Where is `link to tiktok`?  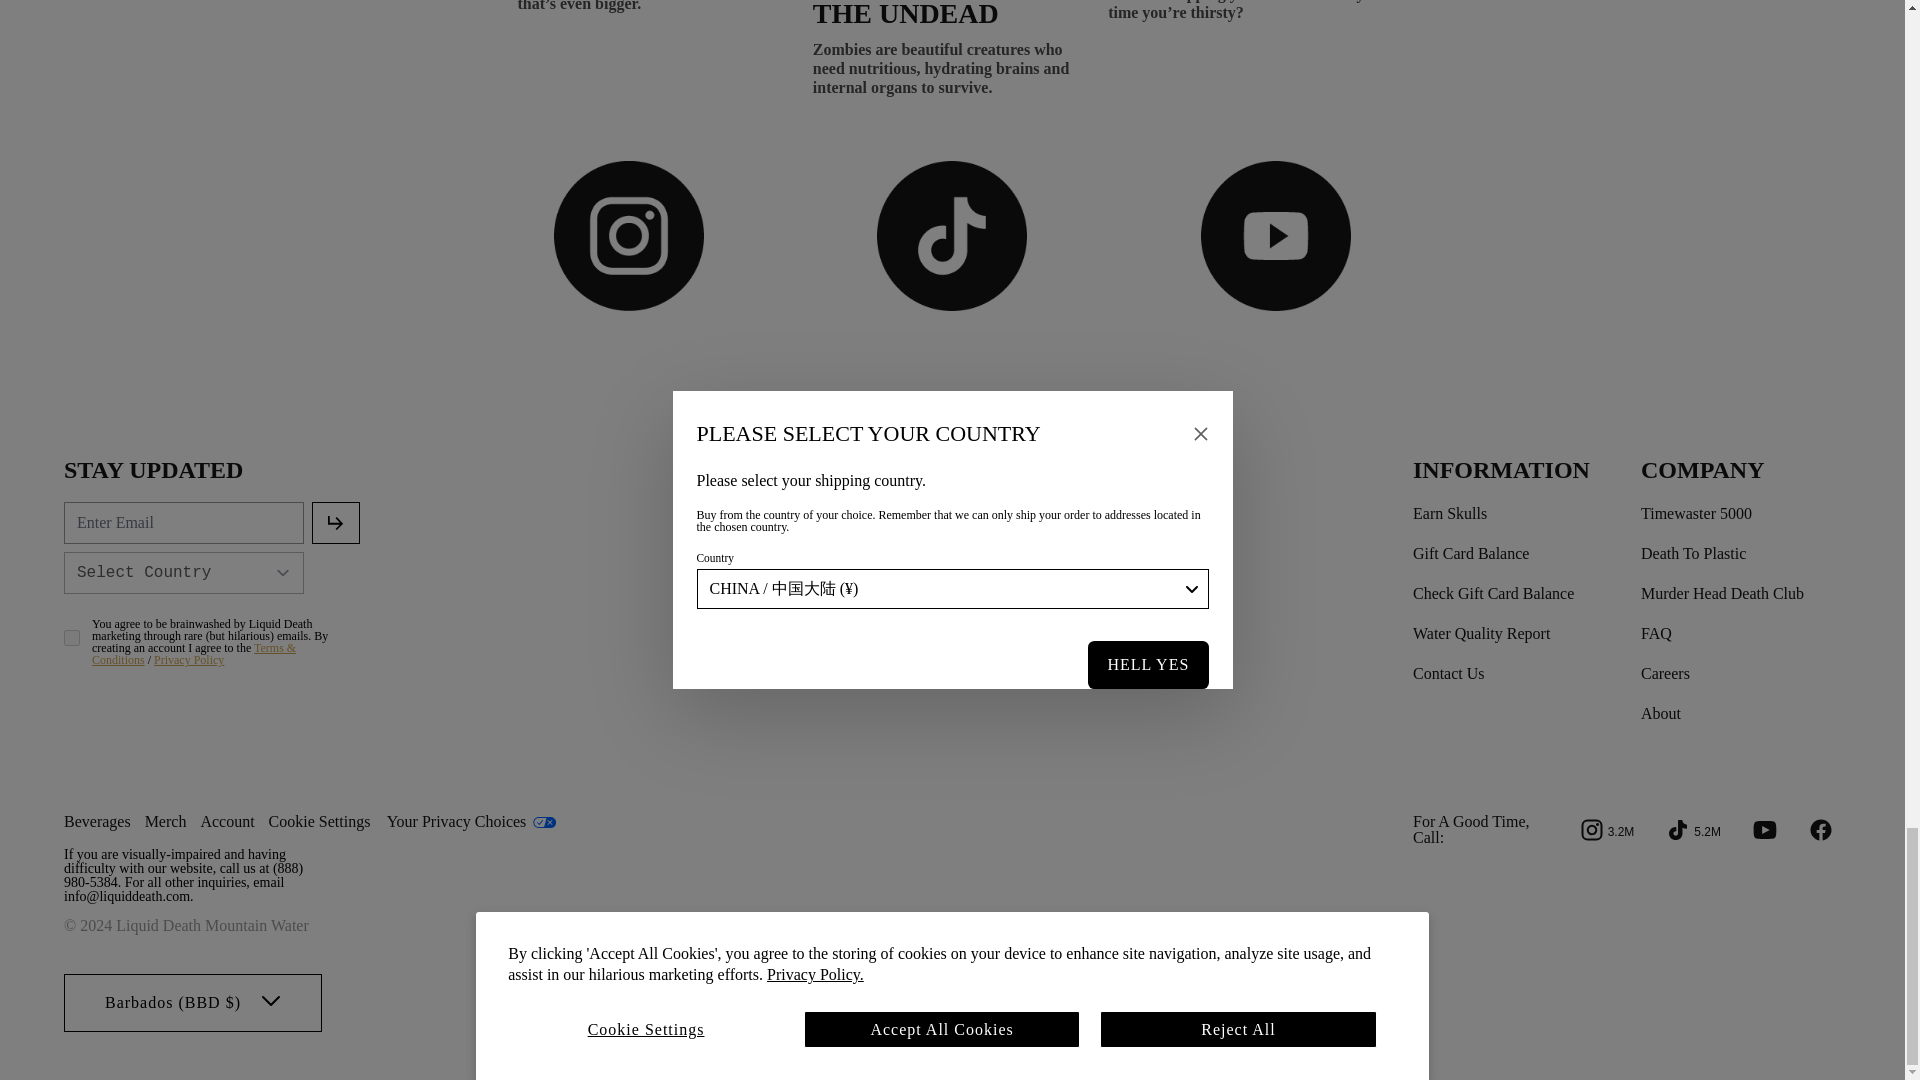 link to tiktok is located at coordinates (1694, 830).